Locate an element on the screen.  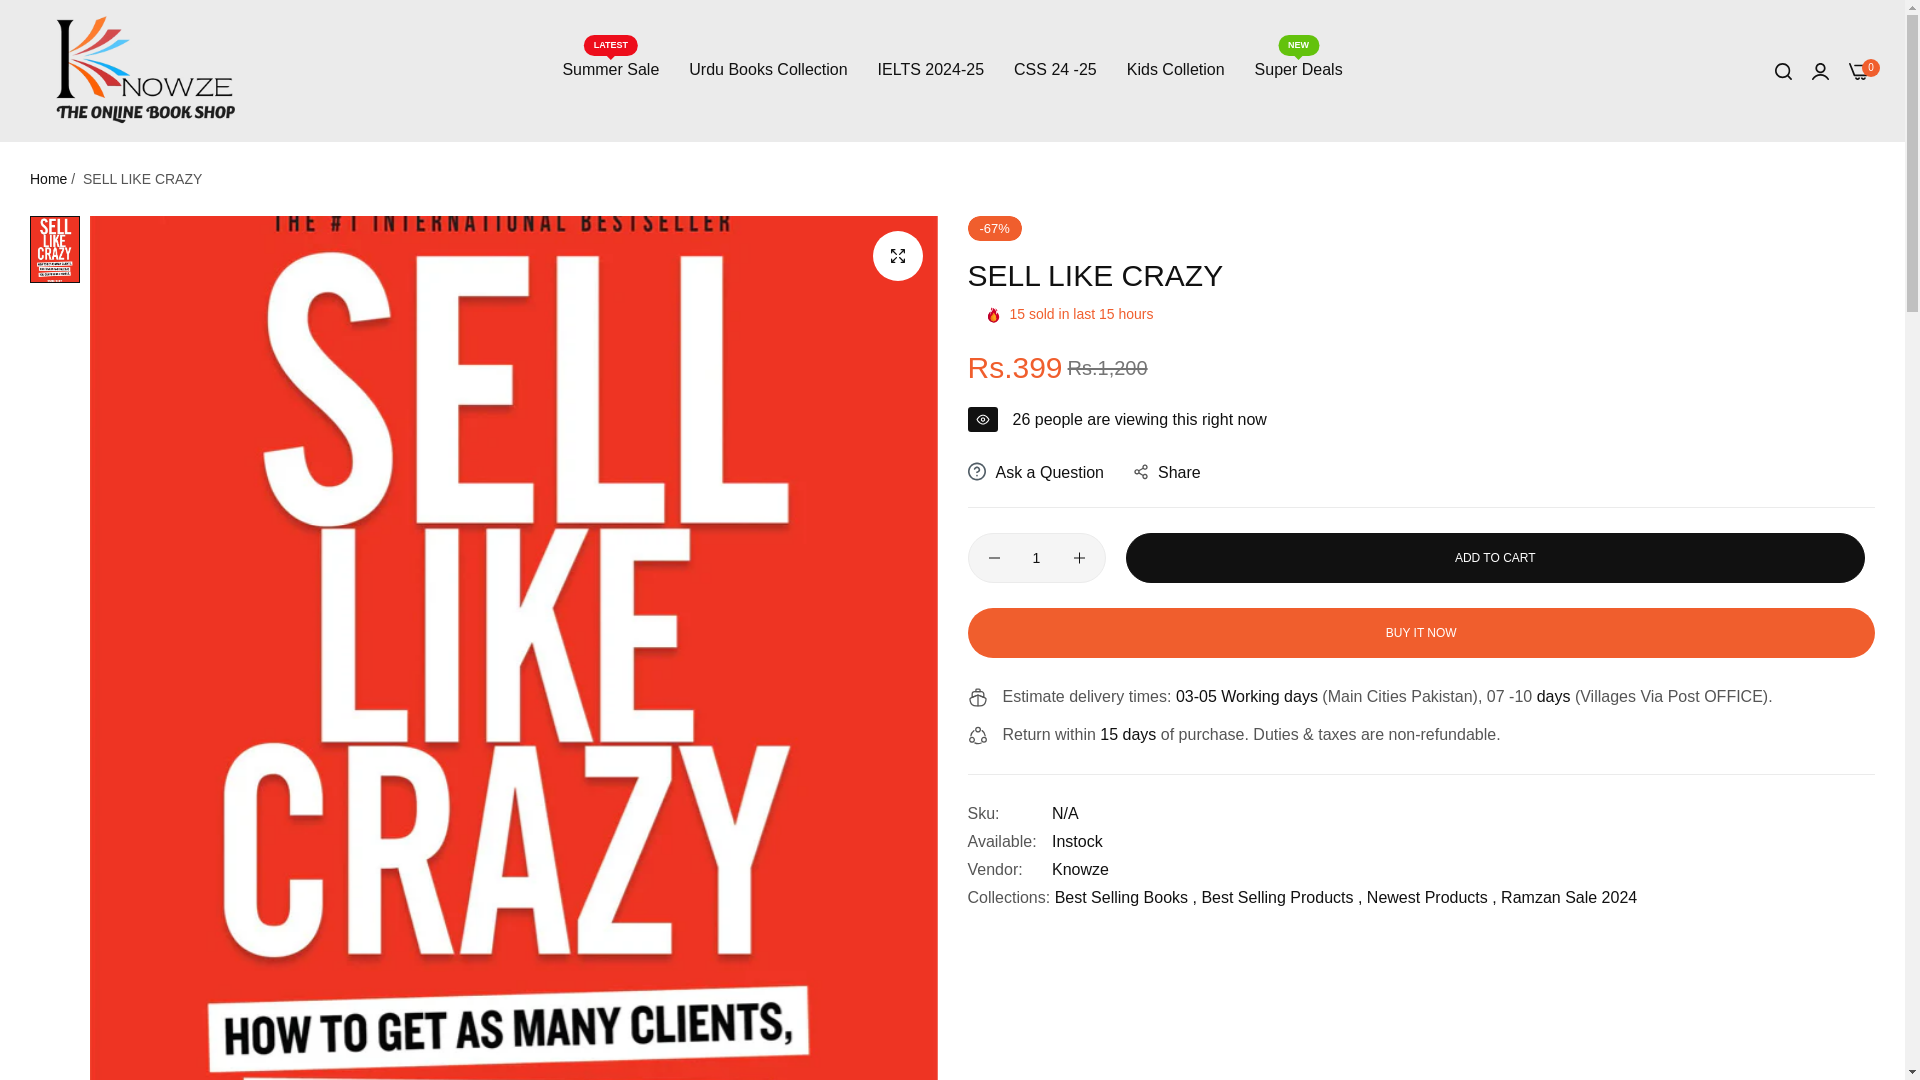
0 is located at coordinates (1859, 68).